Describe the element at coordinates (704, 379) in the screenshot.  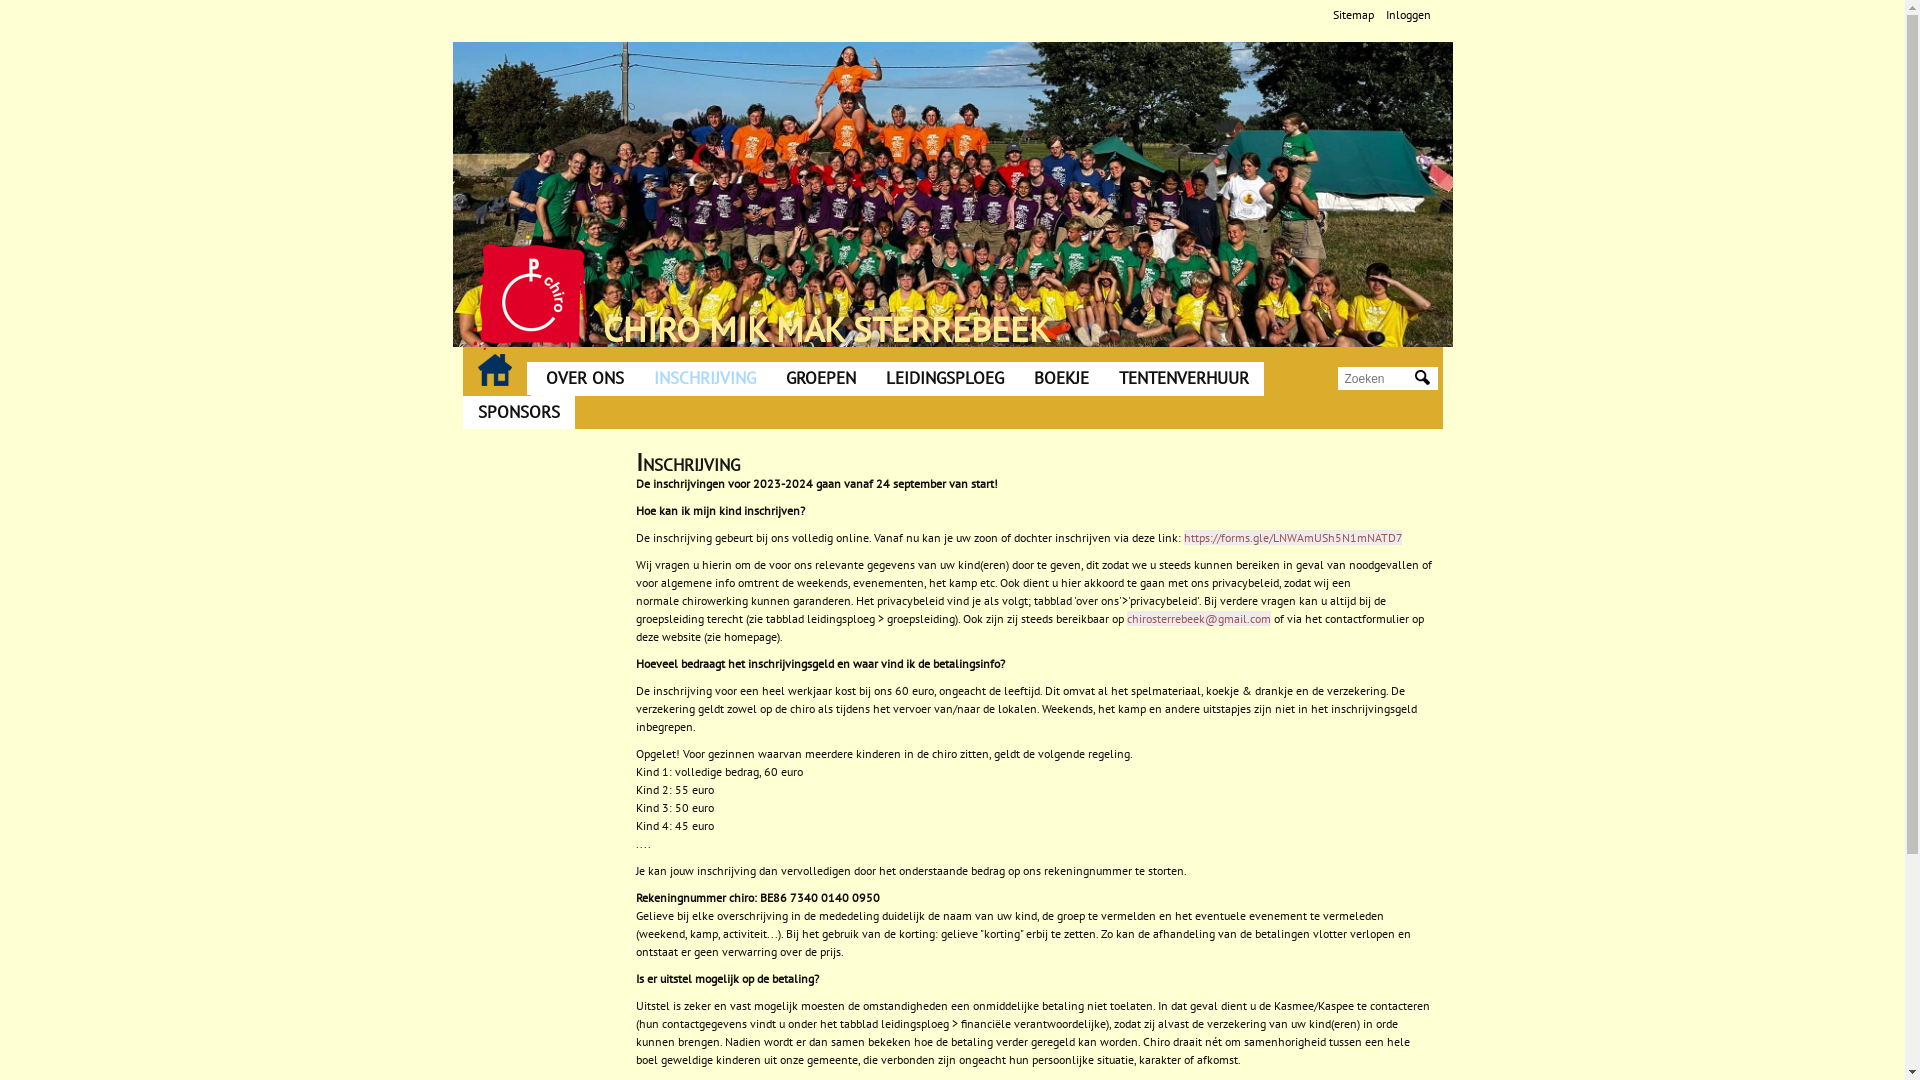
I see `INSCHRIJVING` at that location.